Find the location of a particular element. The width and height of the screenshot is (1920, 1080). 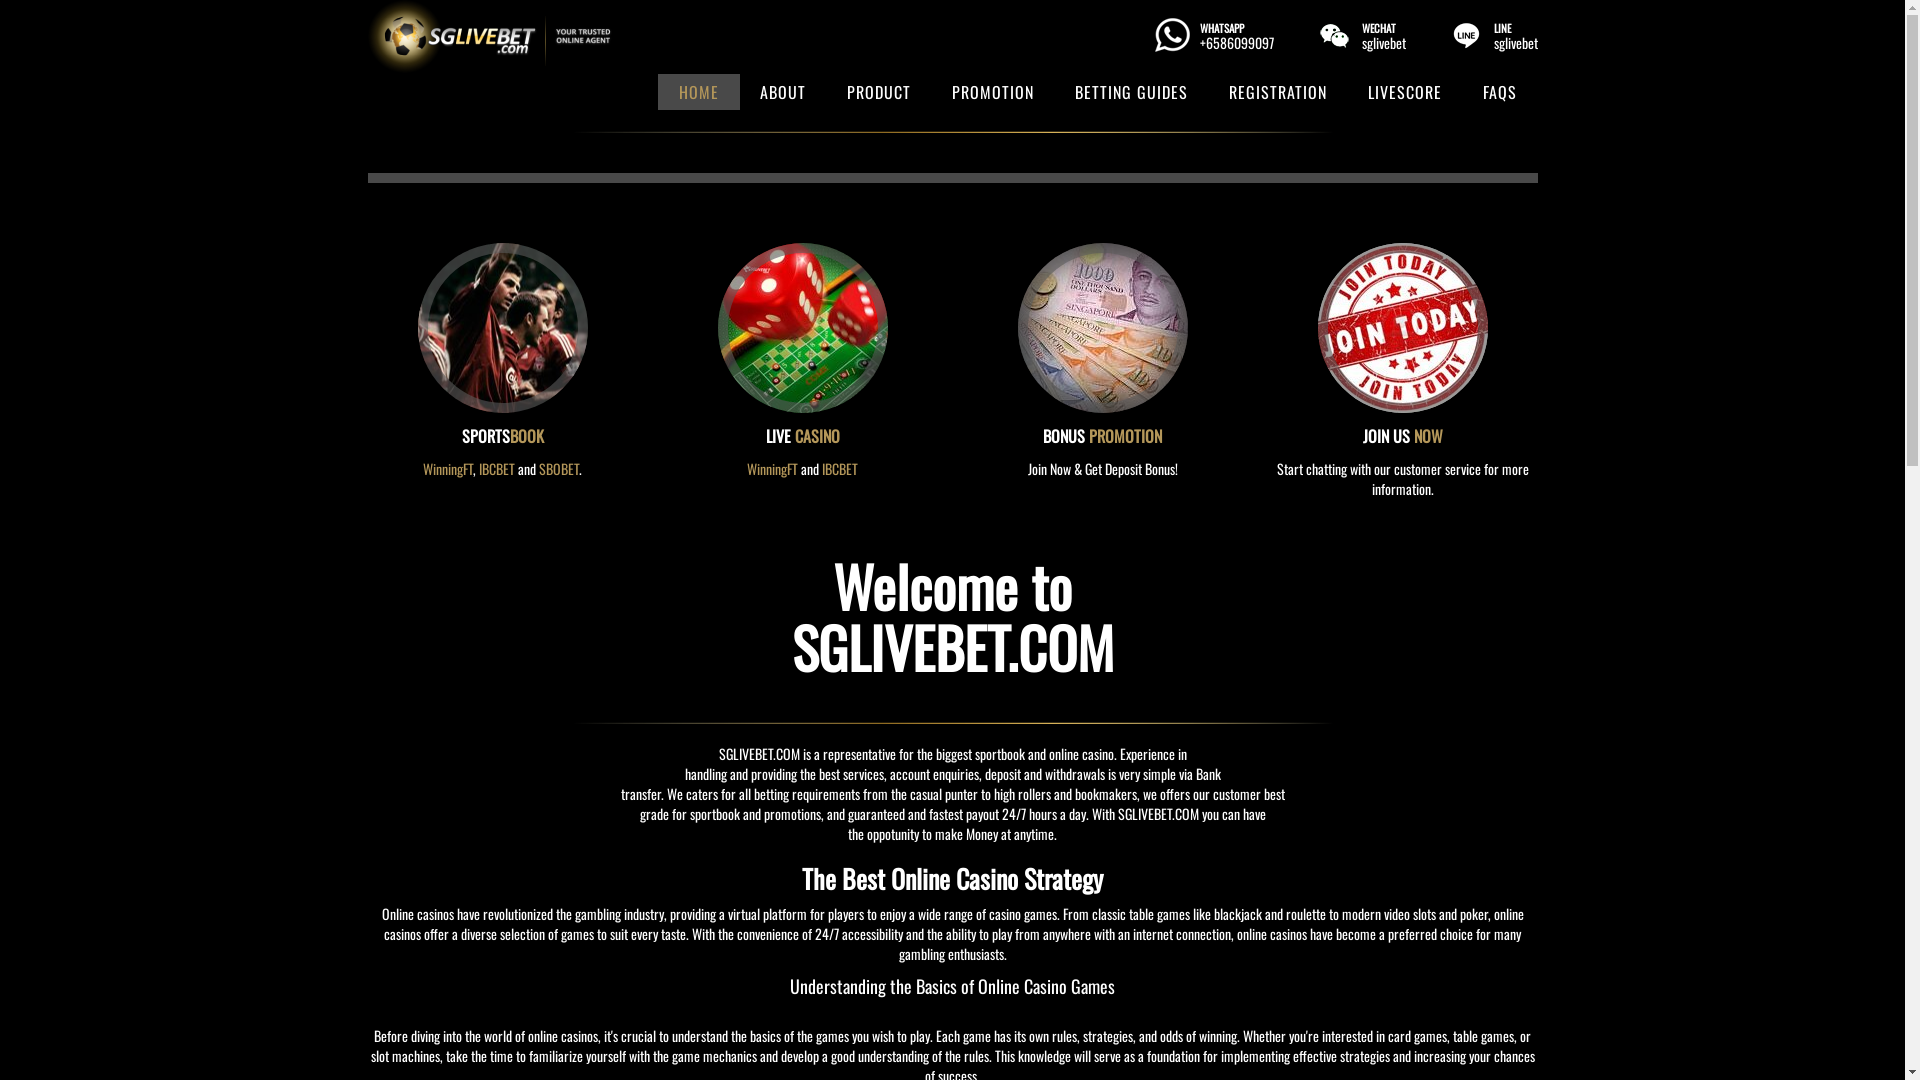

HOME is located at coordinates (699, 92).